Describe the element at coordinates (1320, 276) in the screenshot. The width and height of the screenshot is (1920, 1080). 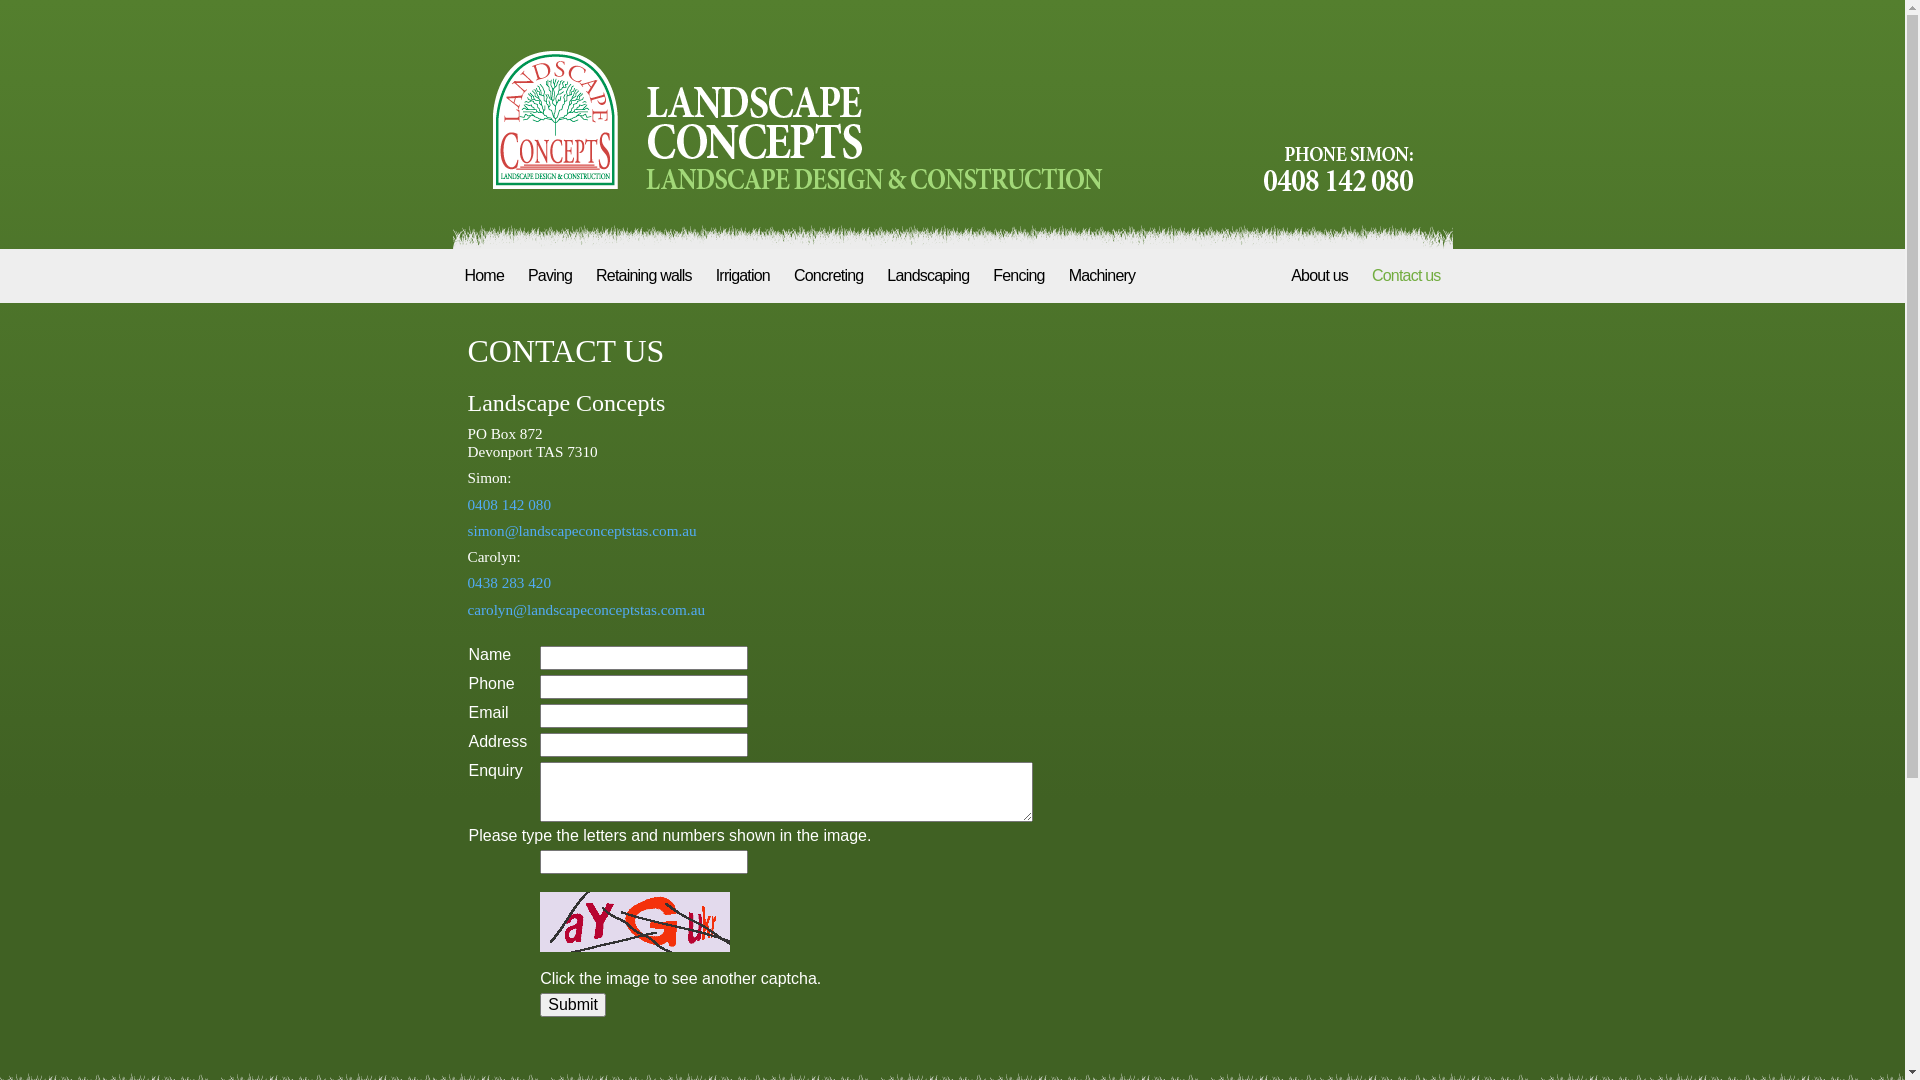
I see `About us` at that location.